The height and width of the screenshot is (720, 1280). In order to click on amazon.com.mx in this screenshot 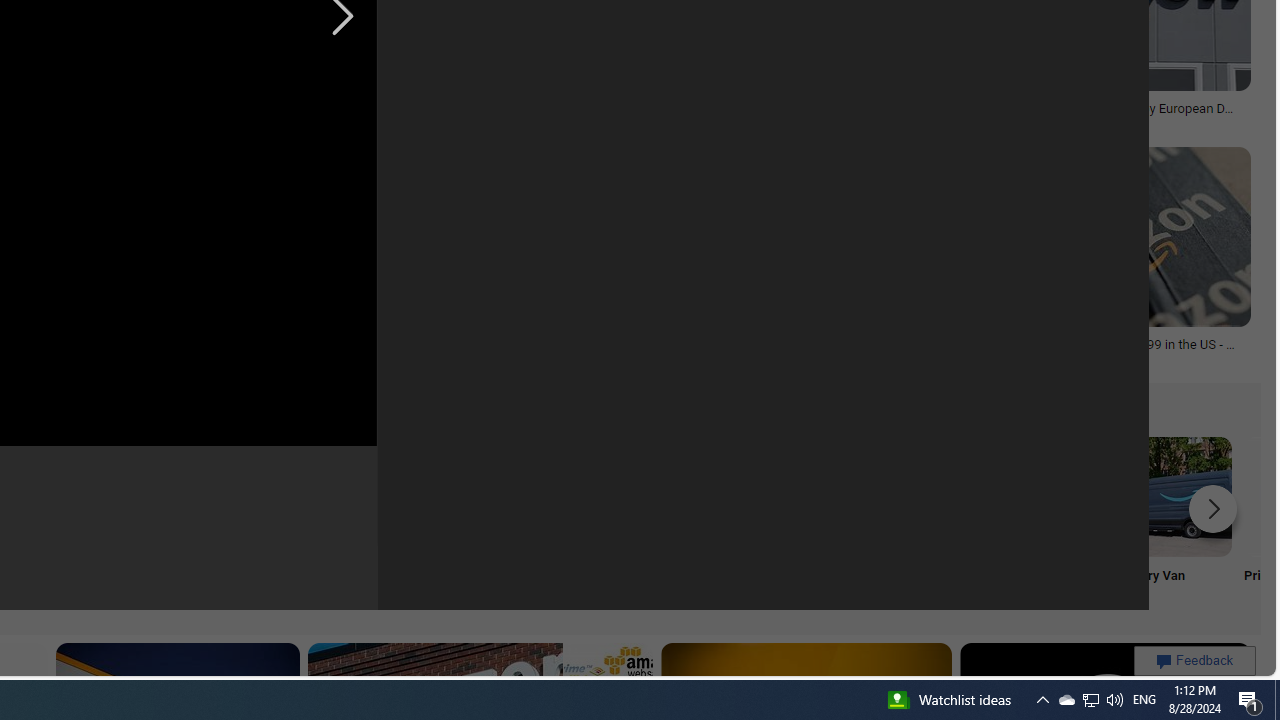, I will do `click(776, 359)`.